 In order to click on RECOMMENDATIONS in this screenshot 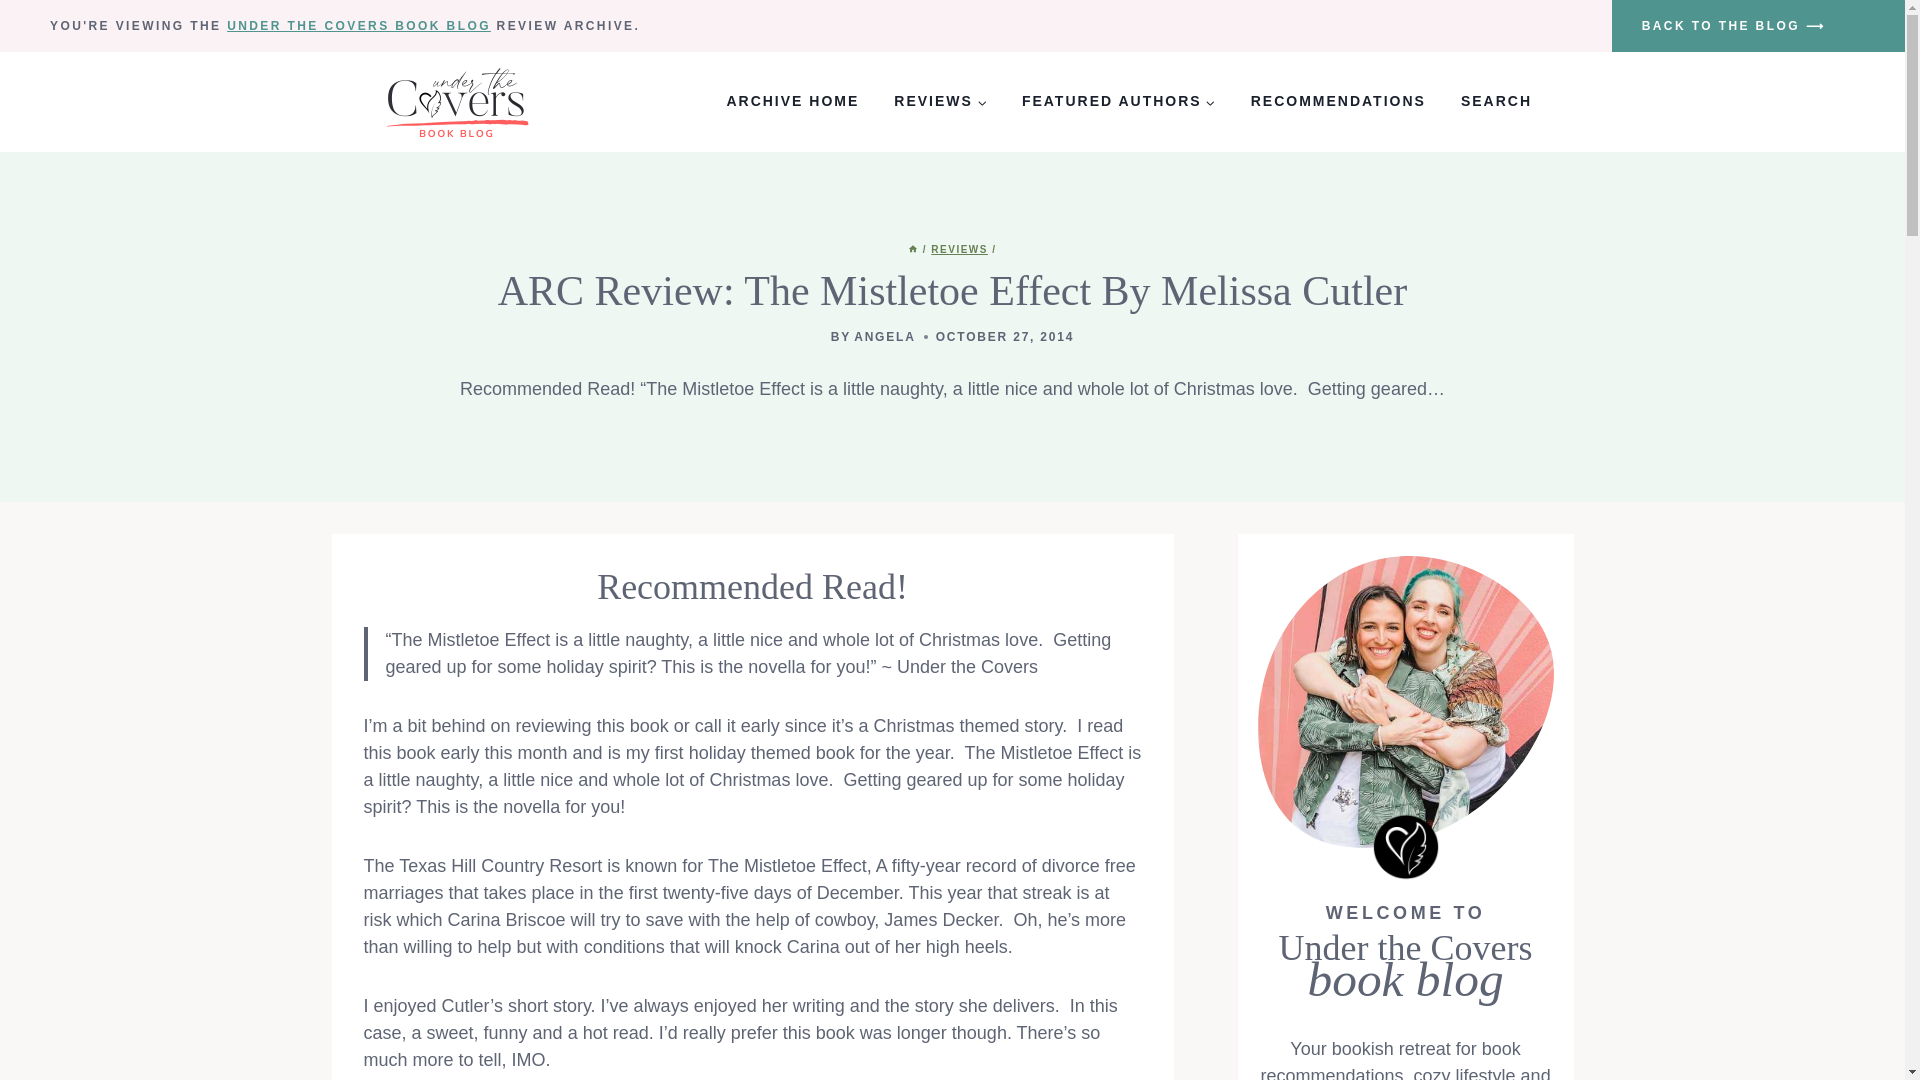, I will do `click(1338, 102)`.